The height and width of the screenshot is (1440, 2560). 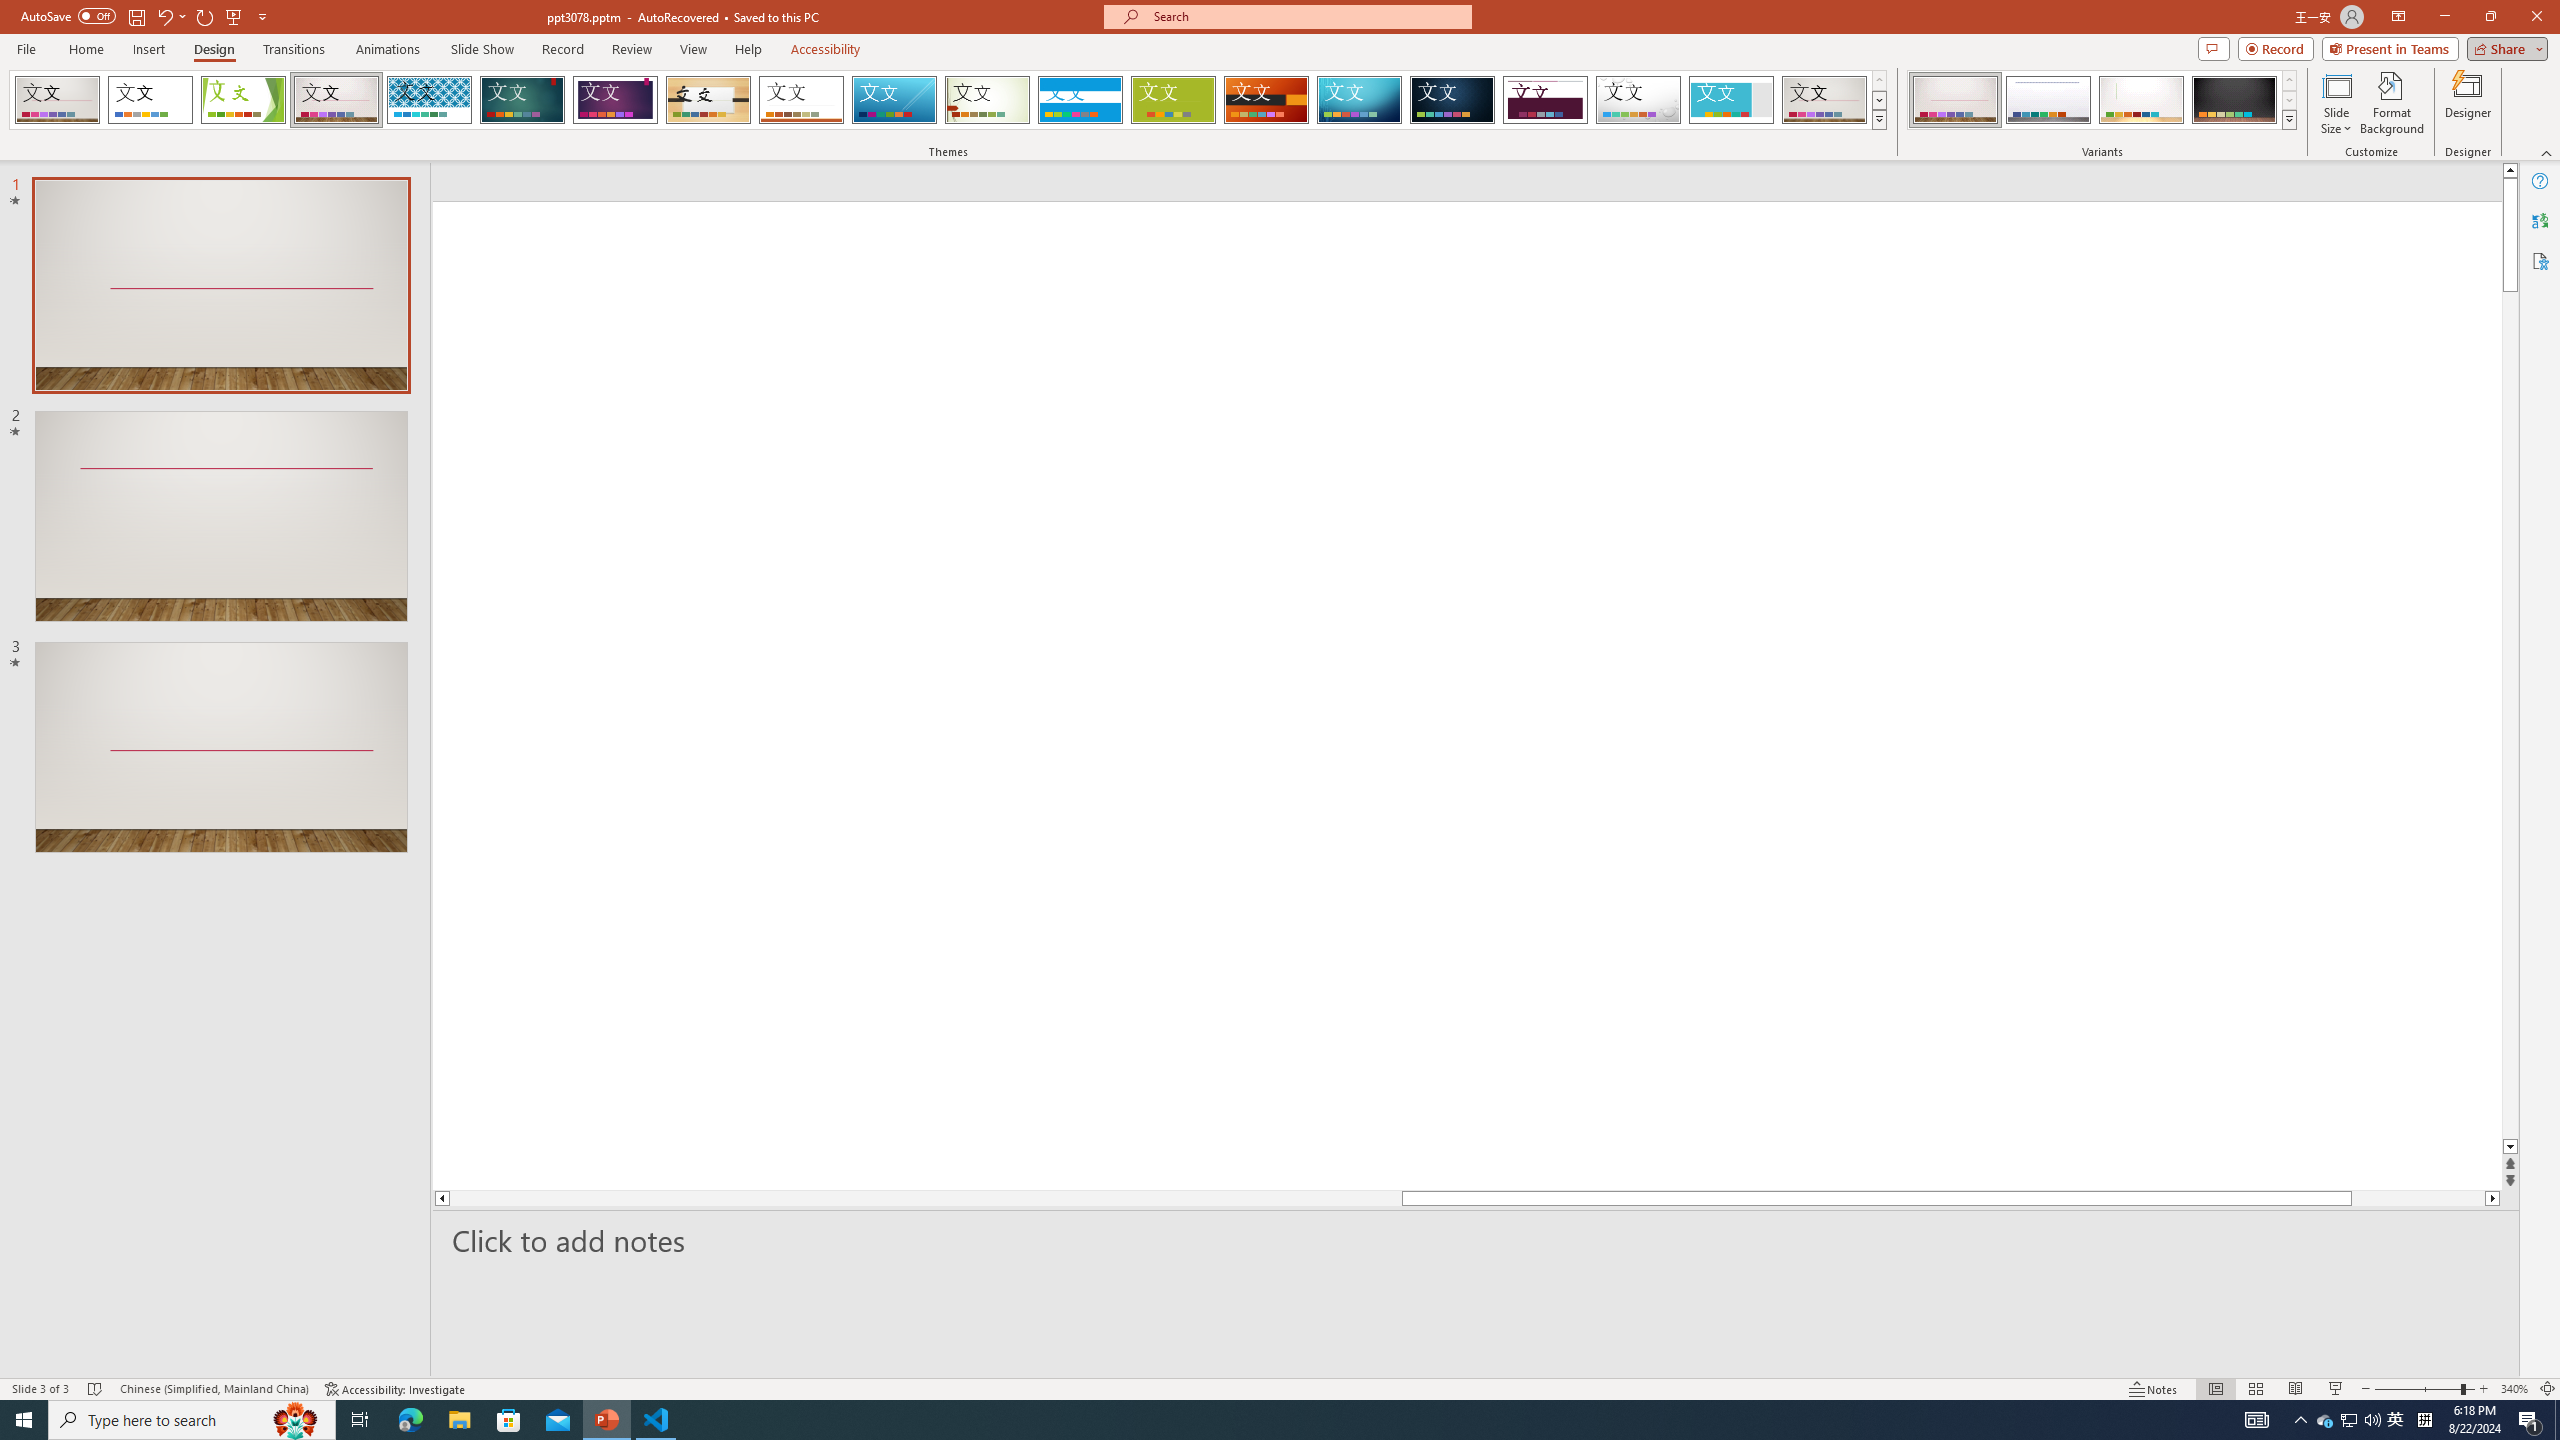 I want to click on Themes, so click(x=1878, y=119).